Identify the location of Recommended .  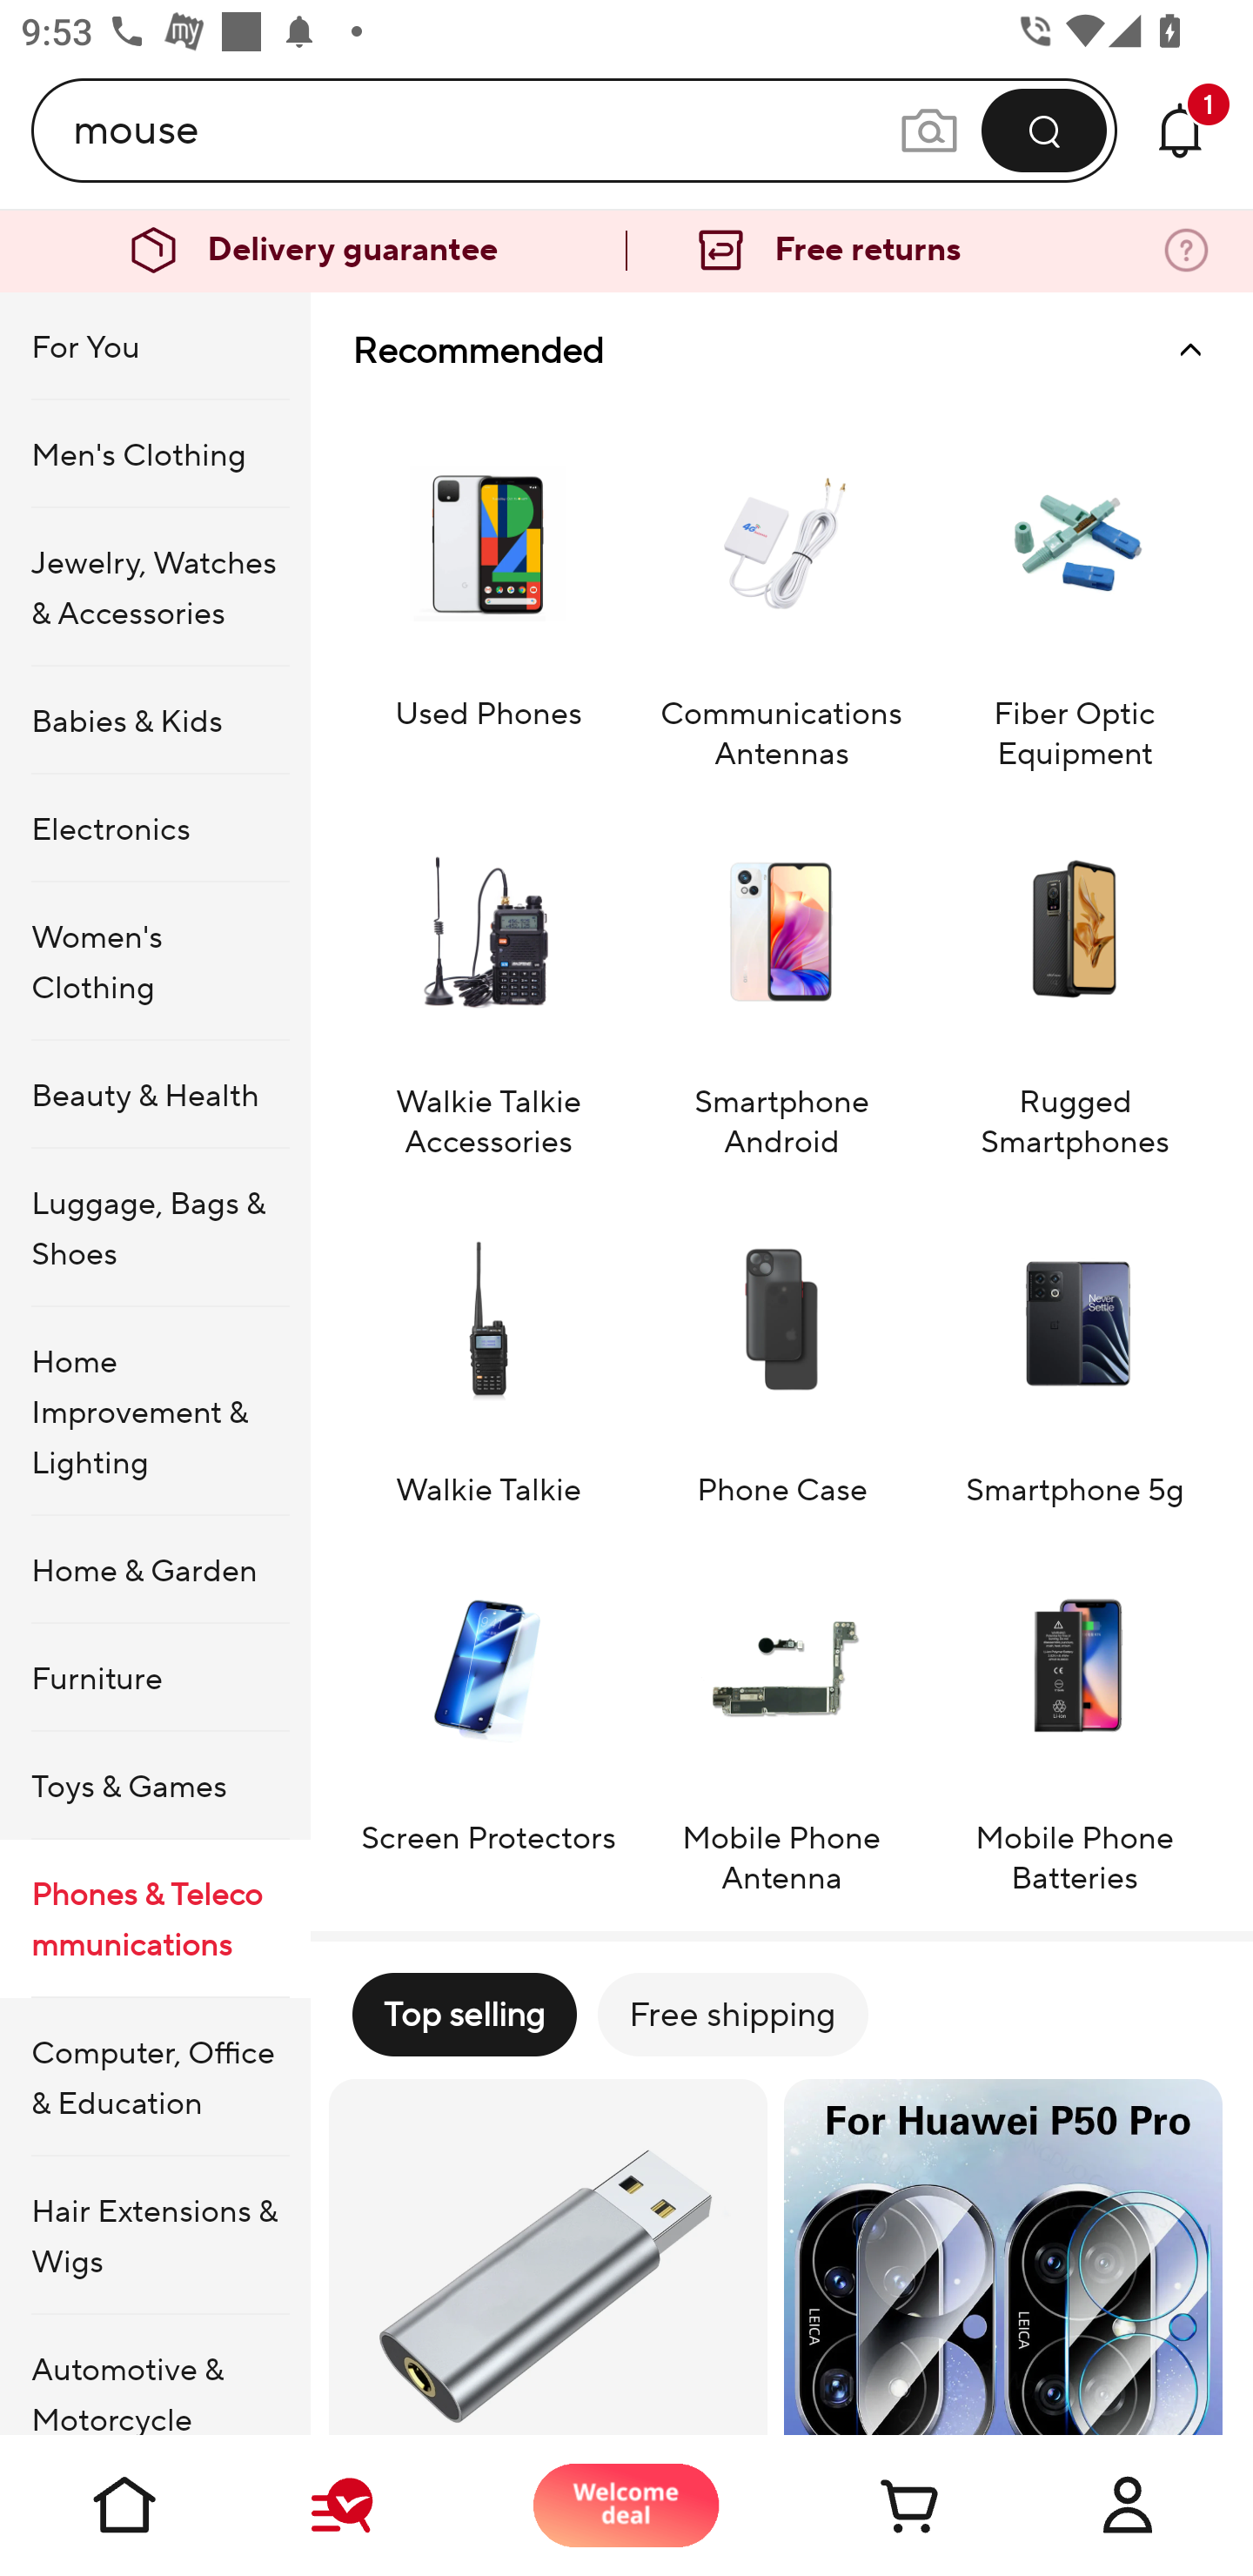
(781, 350).